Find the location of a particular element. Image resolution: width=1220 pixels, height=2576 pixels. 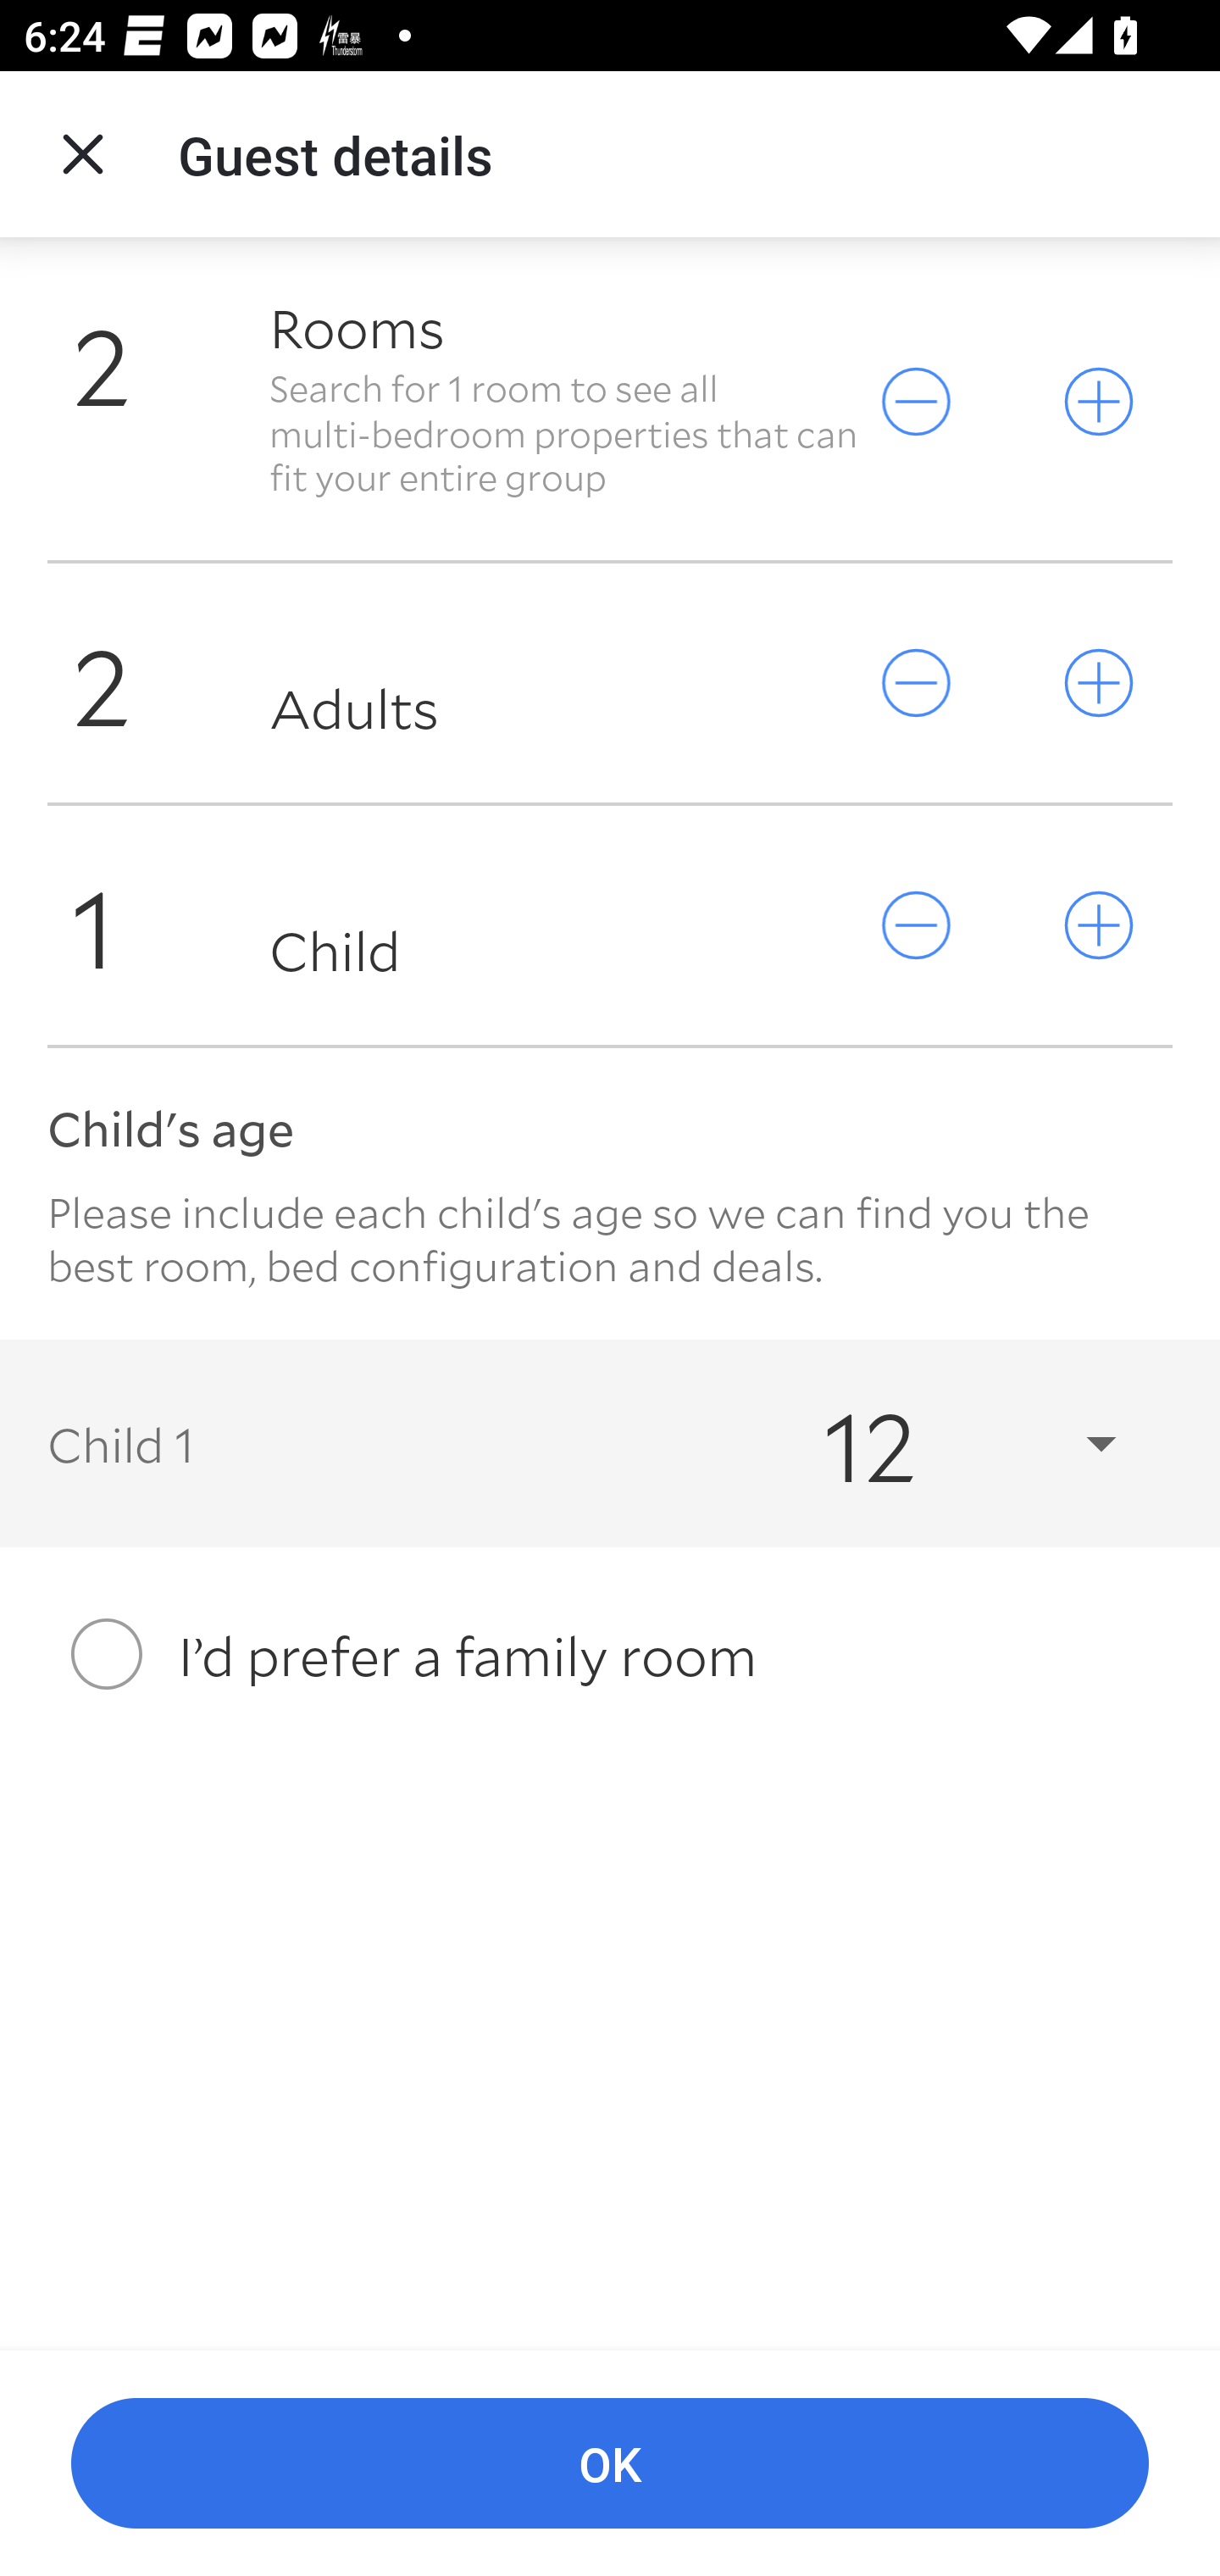

OK is located at coordinates (610, 2464).